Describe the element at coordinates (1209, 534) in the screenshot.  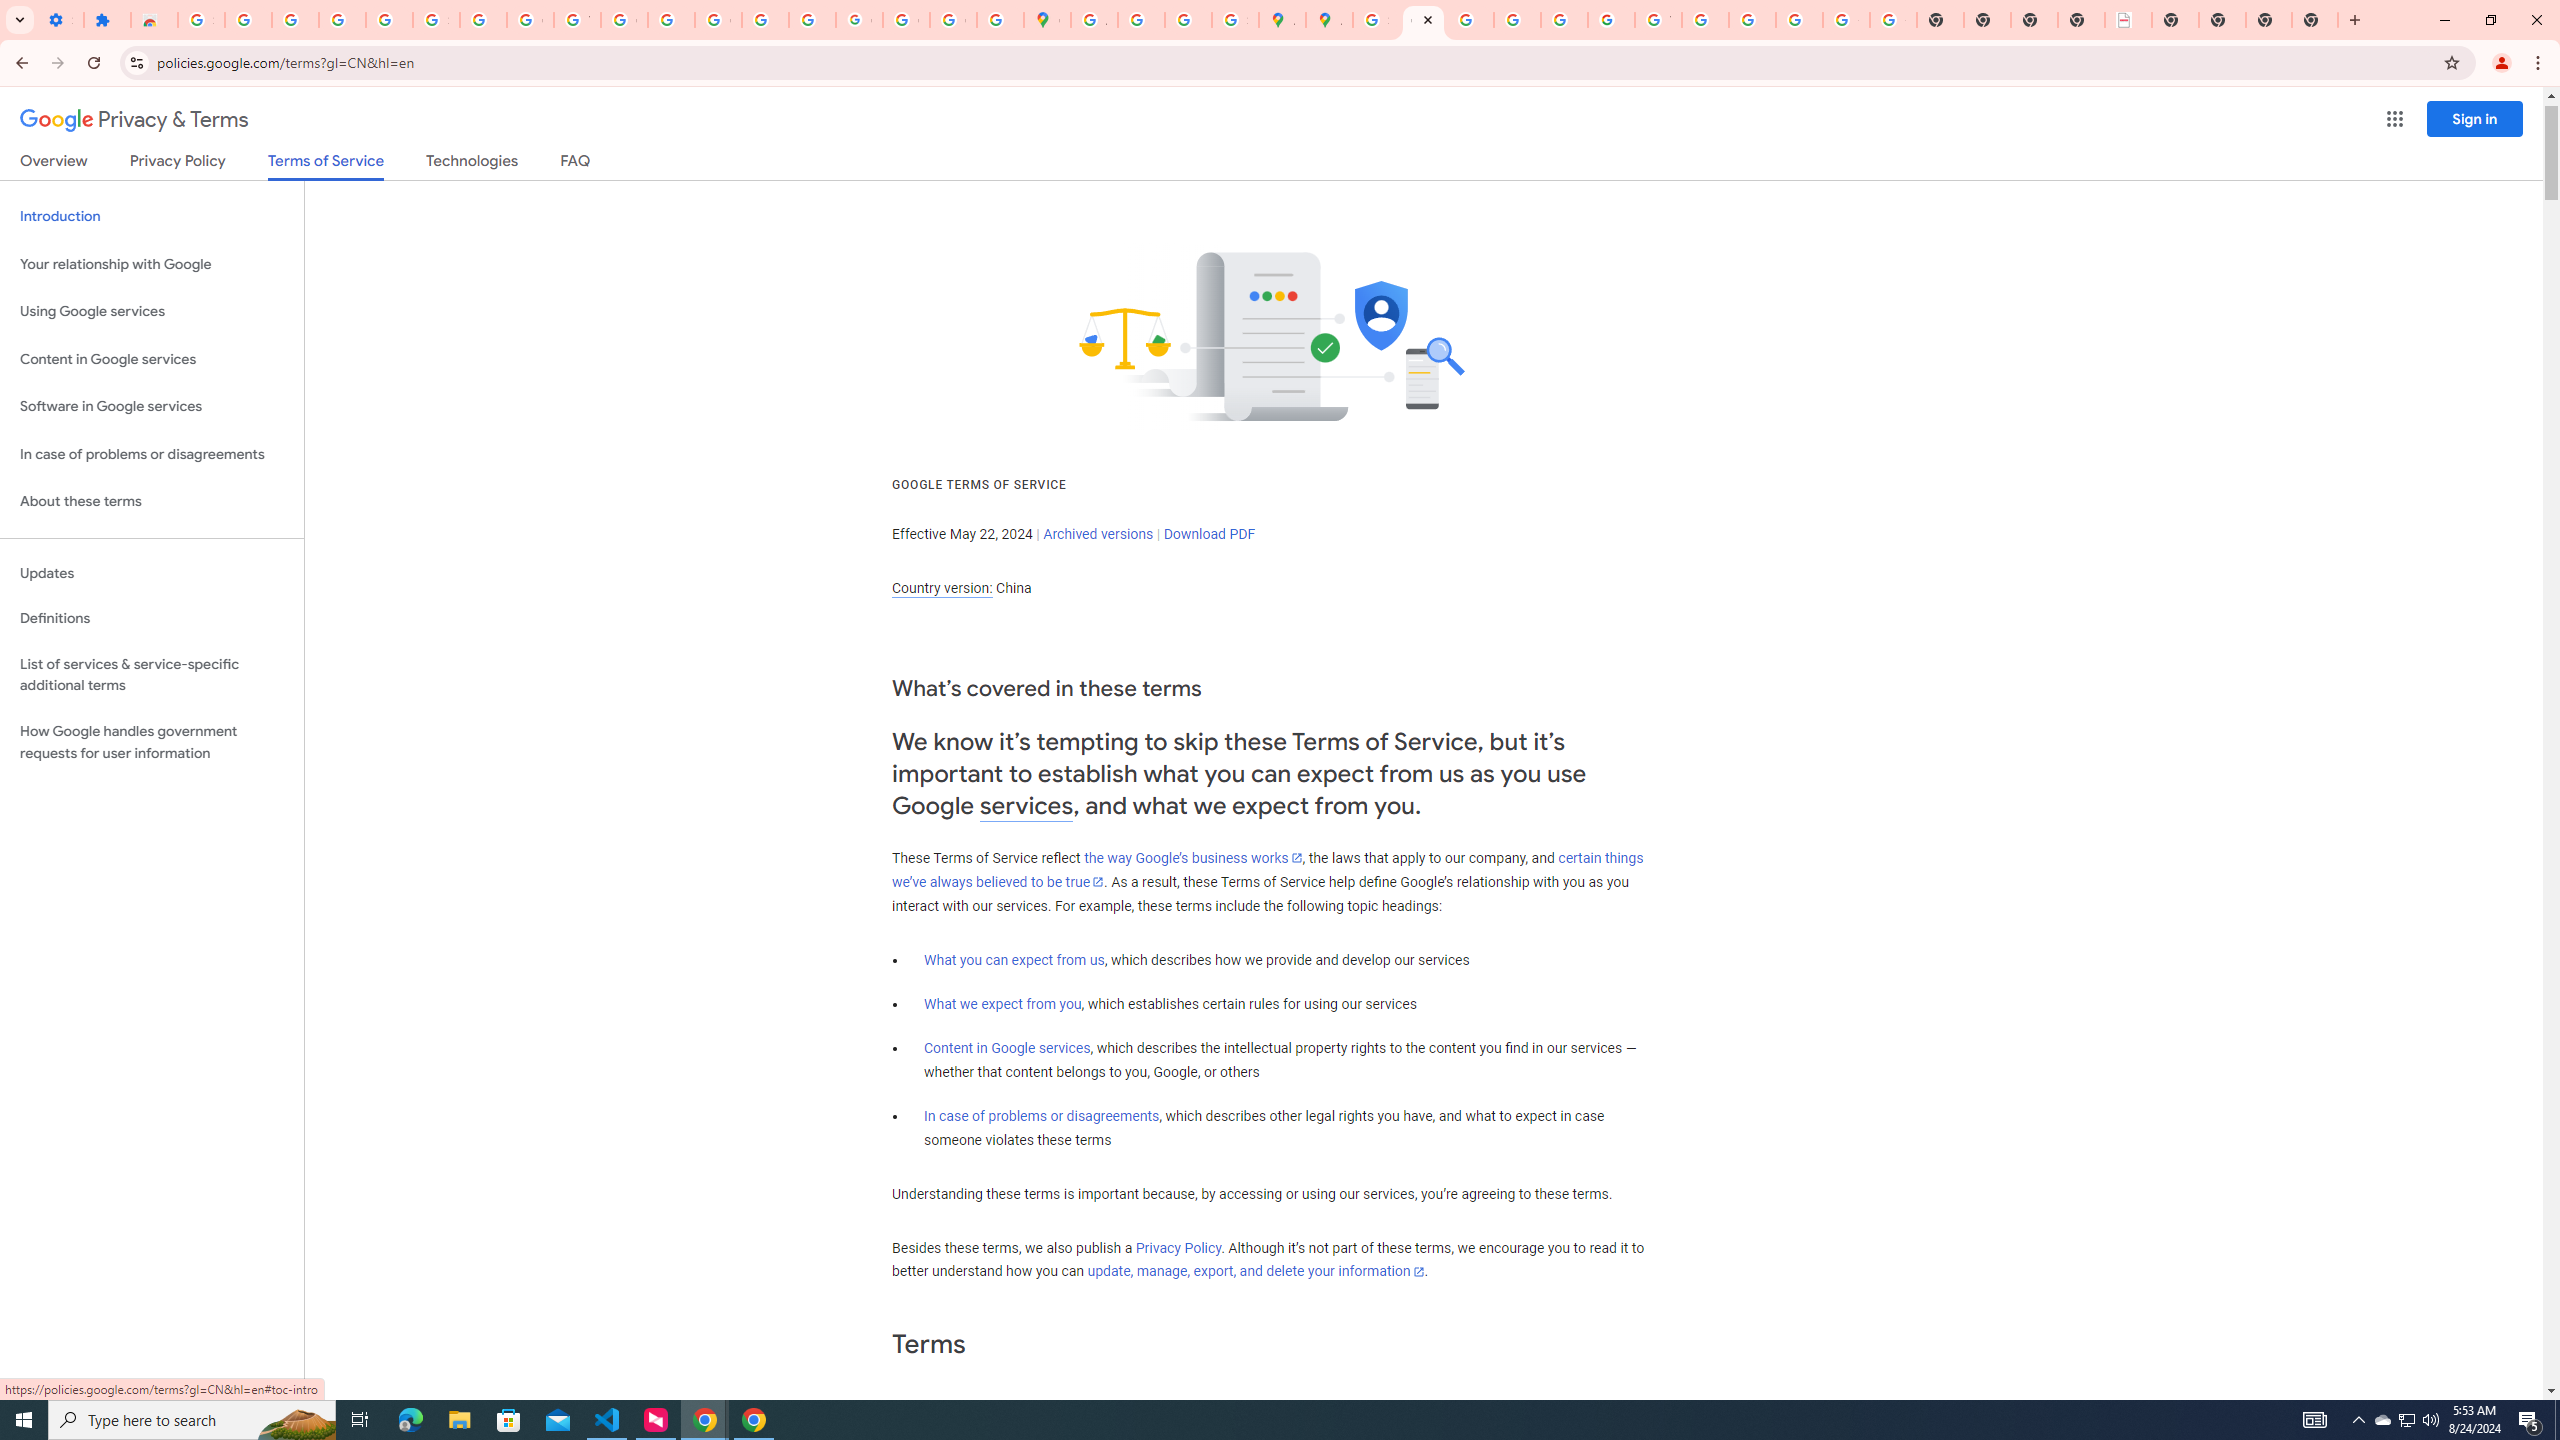
I see `Download PDF` at that location.